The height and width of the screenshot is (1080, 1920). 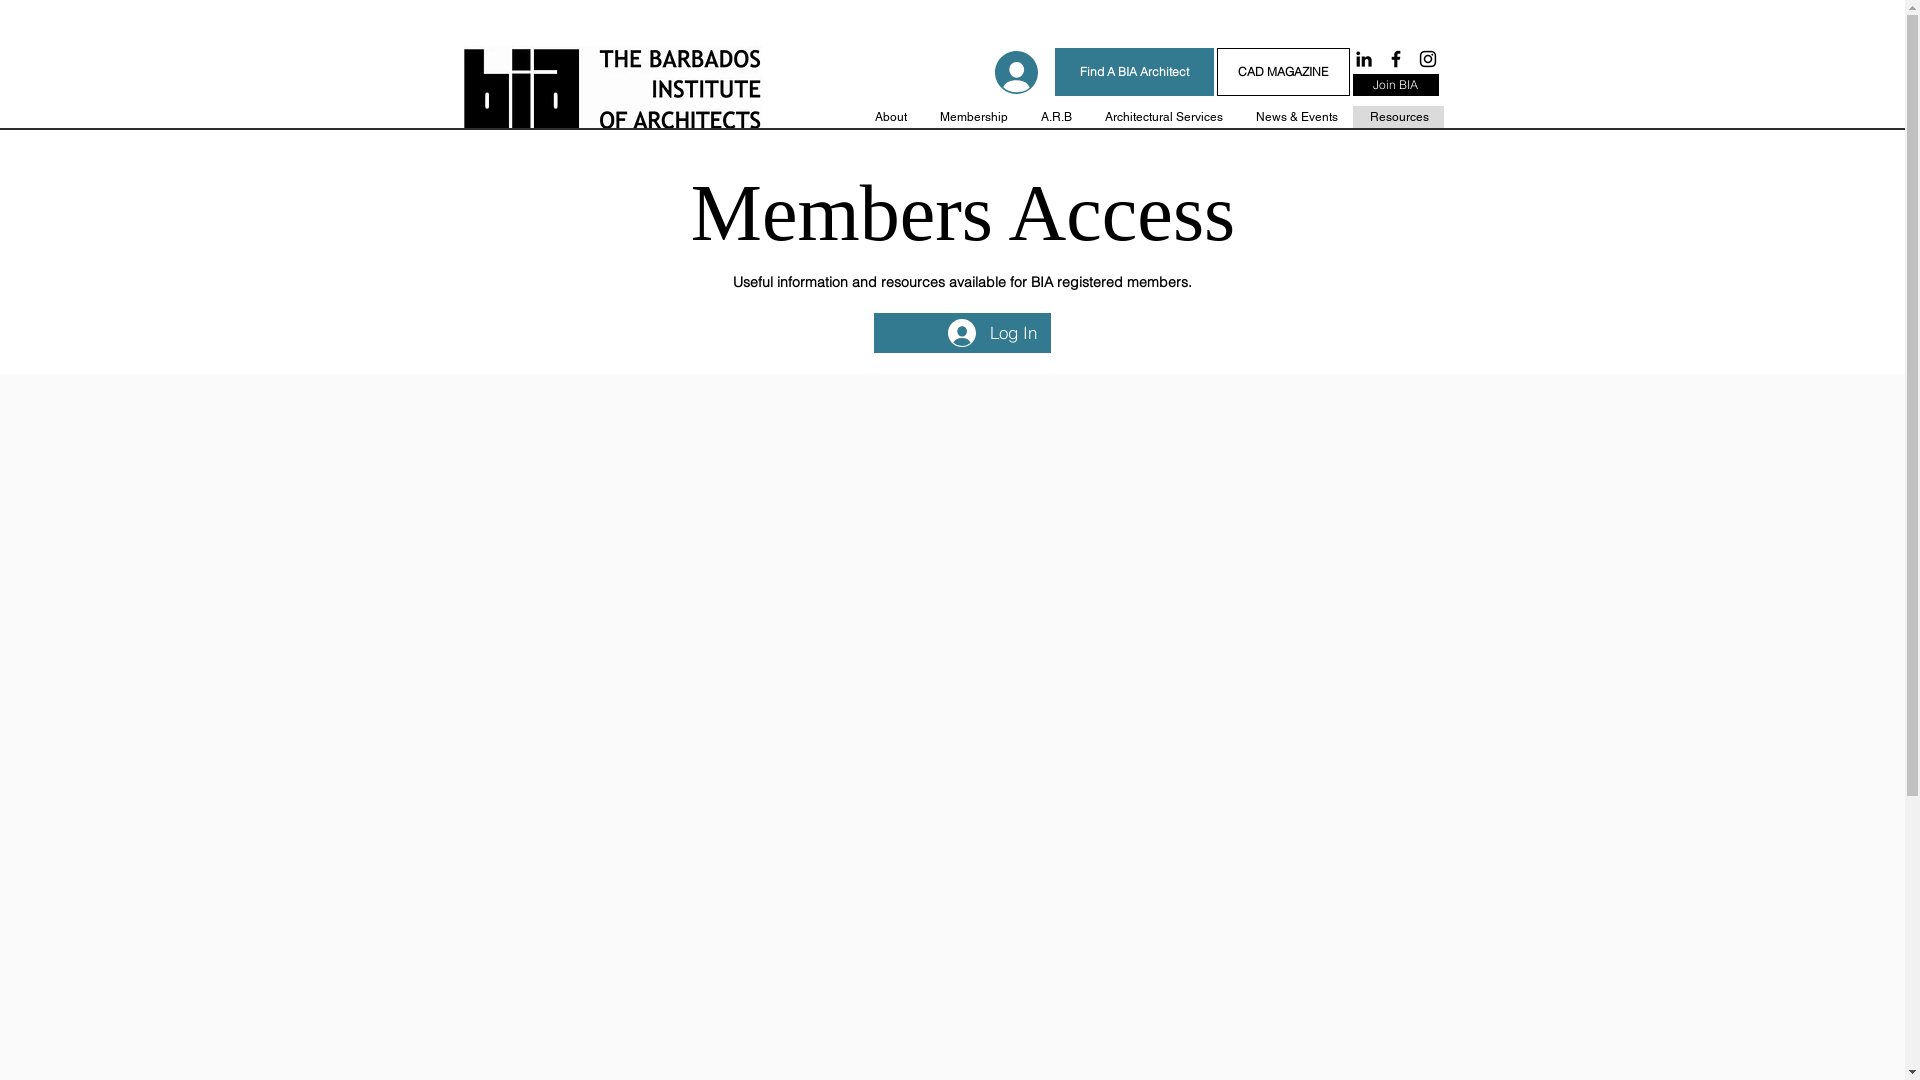 What do you see at coordinates (1054, 117) in the screenshot?
I see `A.R.B` at bounding box center [1054, 117].